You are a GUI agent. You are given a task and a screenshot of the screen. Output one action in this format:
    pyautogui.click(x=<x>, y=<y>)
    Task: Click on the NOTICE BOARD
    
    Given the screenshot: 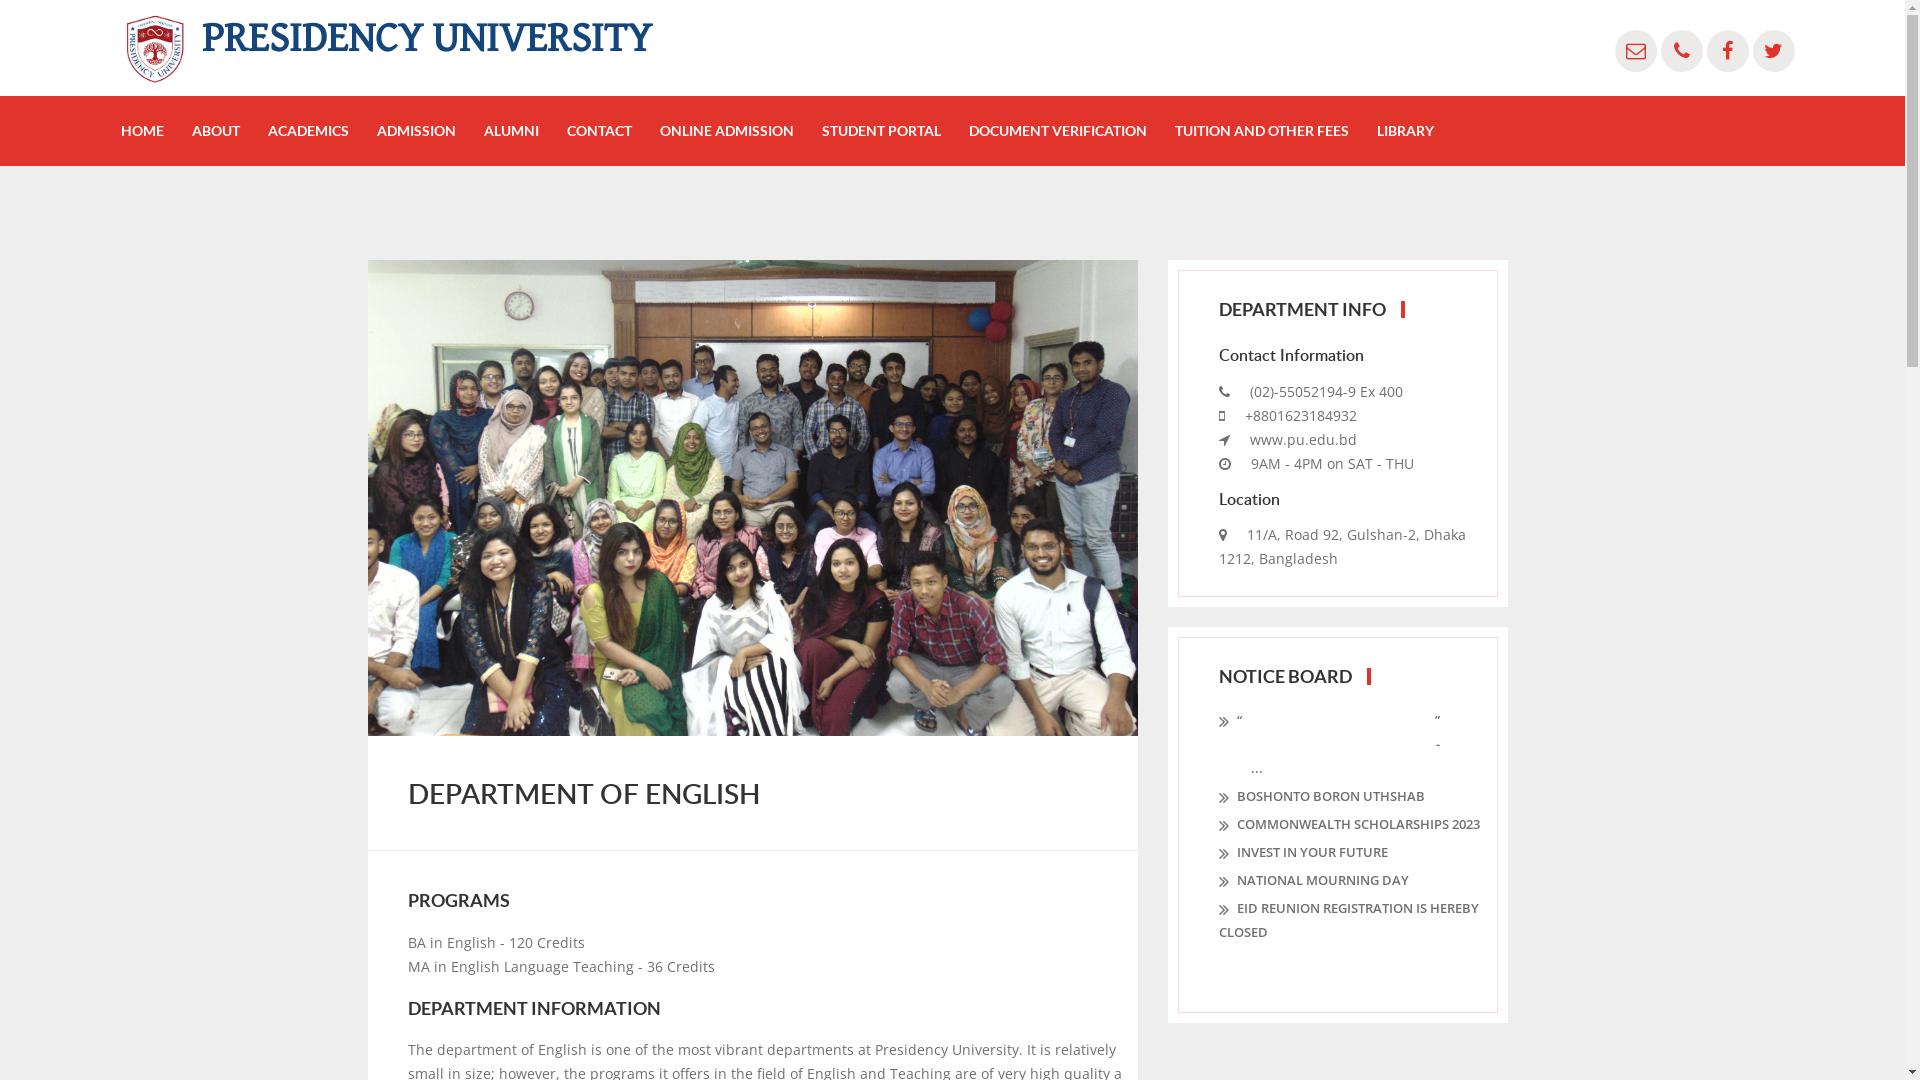 What is the action you would take?
    pyautogui.click(x=1284, y=676)
    